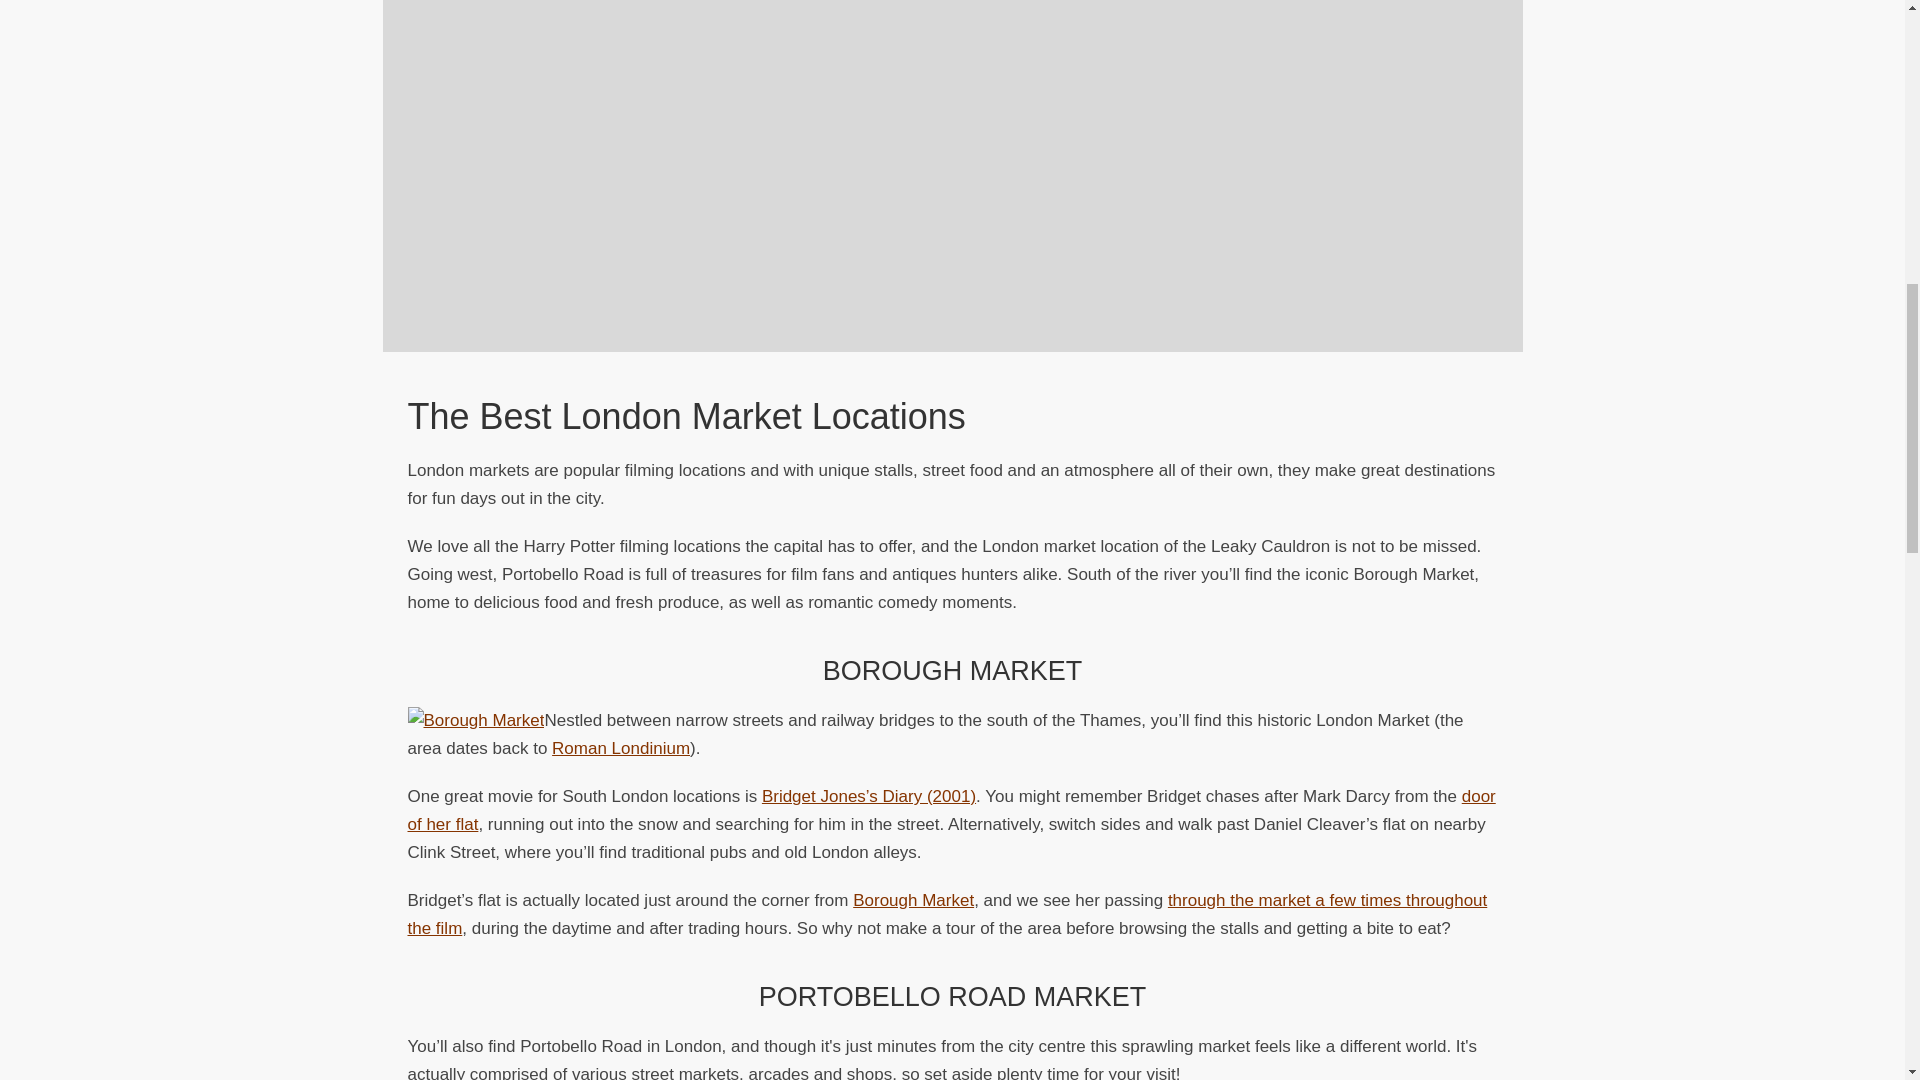  What do you see at coordinates (951, 810) in the screenshot?
I see `door of her flat` at bounding box center [951, 810].